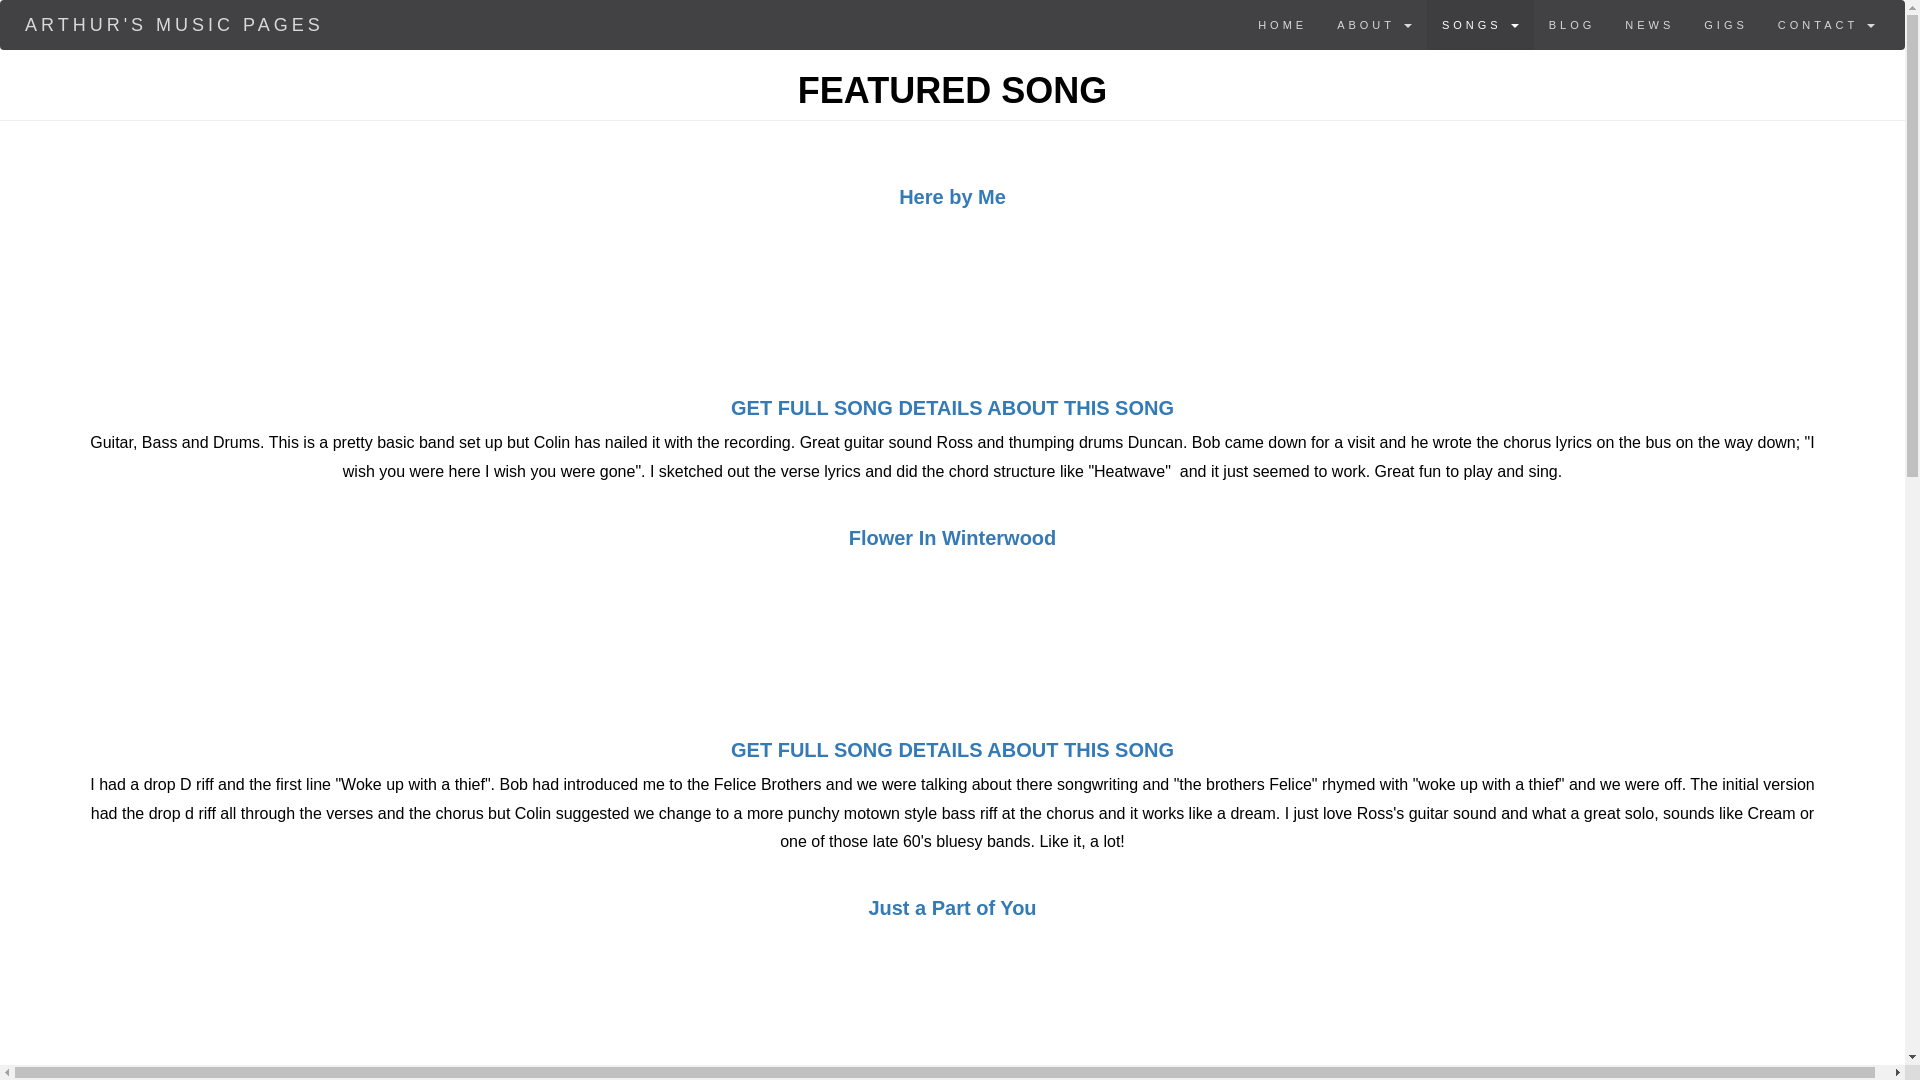  I want to click on Flower In Winterwood, so click(952, 538).